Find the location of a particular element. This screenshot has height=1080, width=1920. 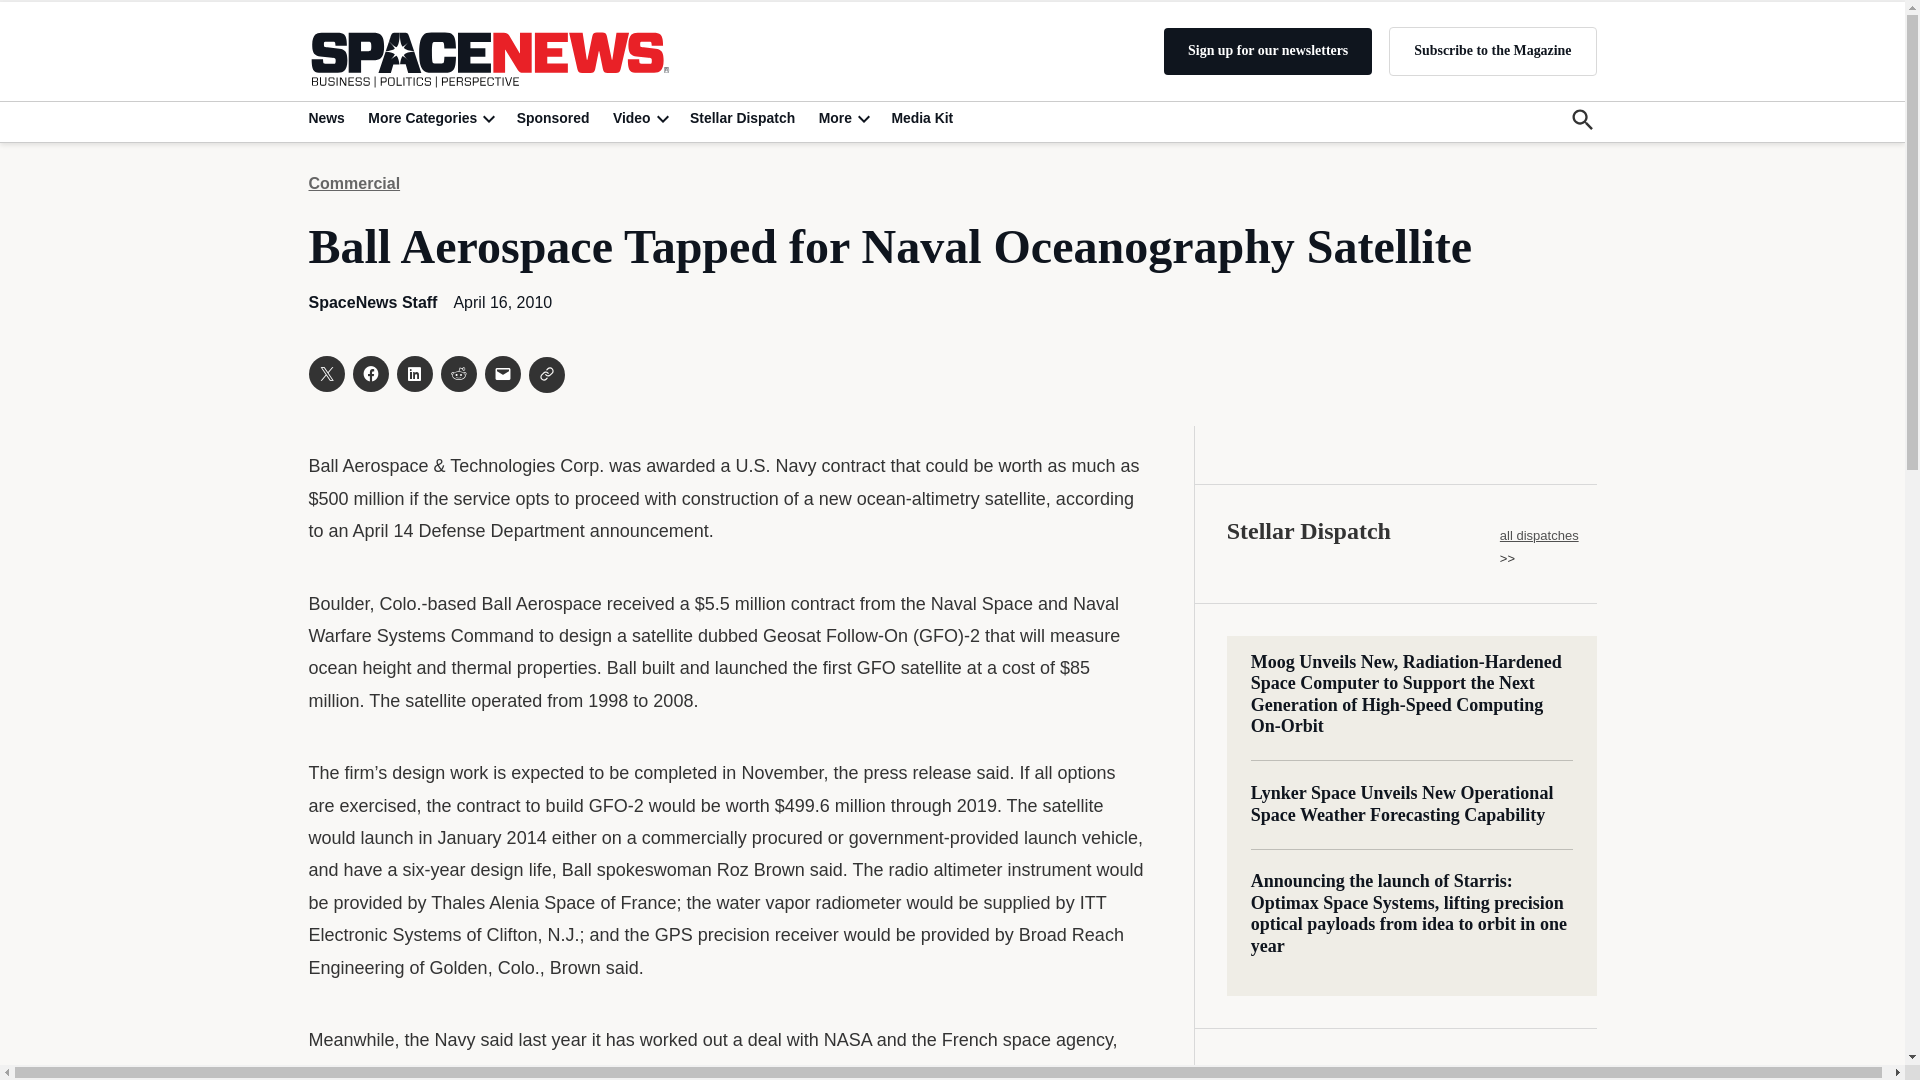

Click to share on Clipboard is located at coordinates (546, 375).